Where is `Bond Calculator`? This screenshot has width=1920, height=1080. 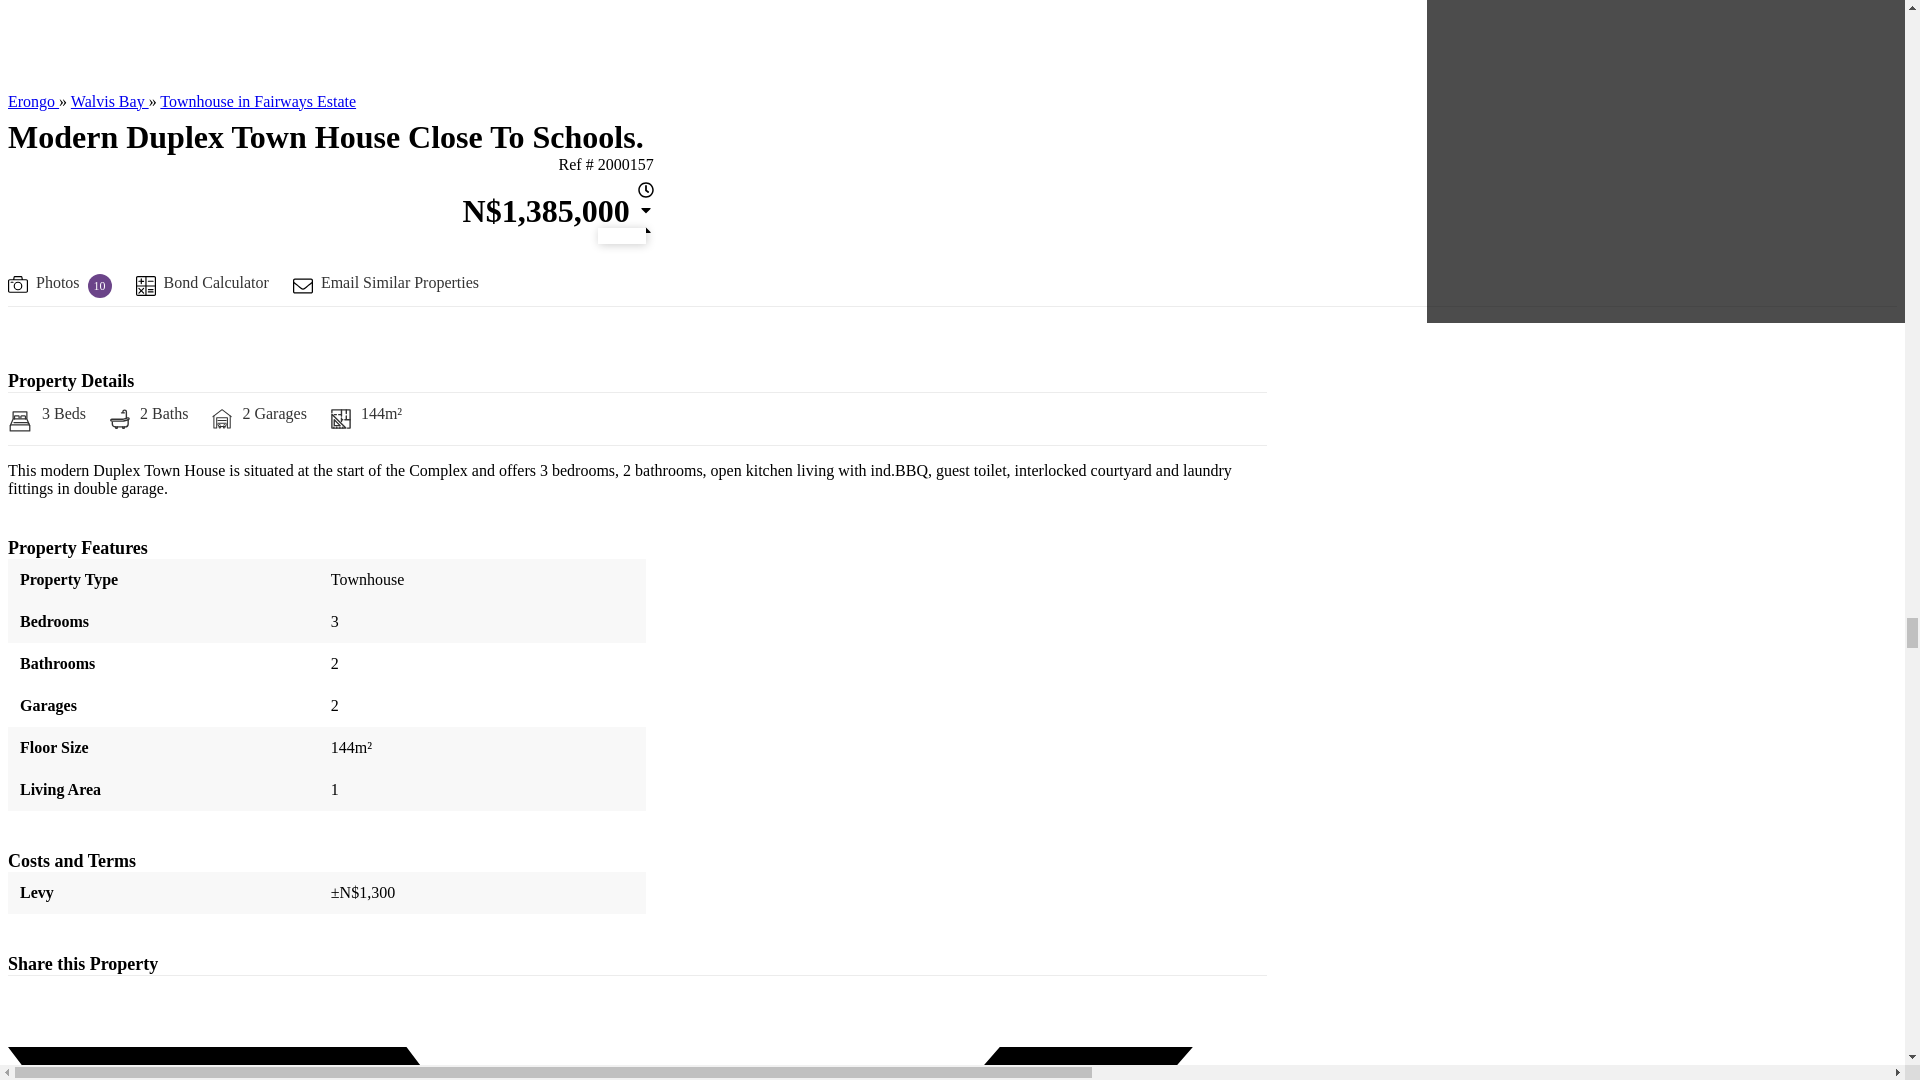
Bond Calculator is located at coordinates (202, 286).